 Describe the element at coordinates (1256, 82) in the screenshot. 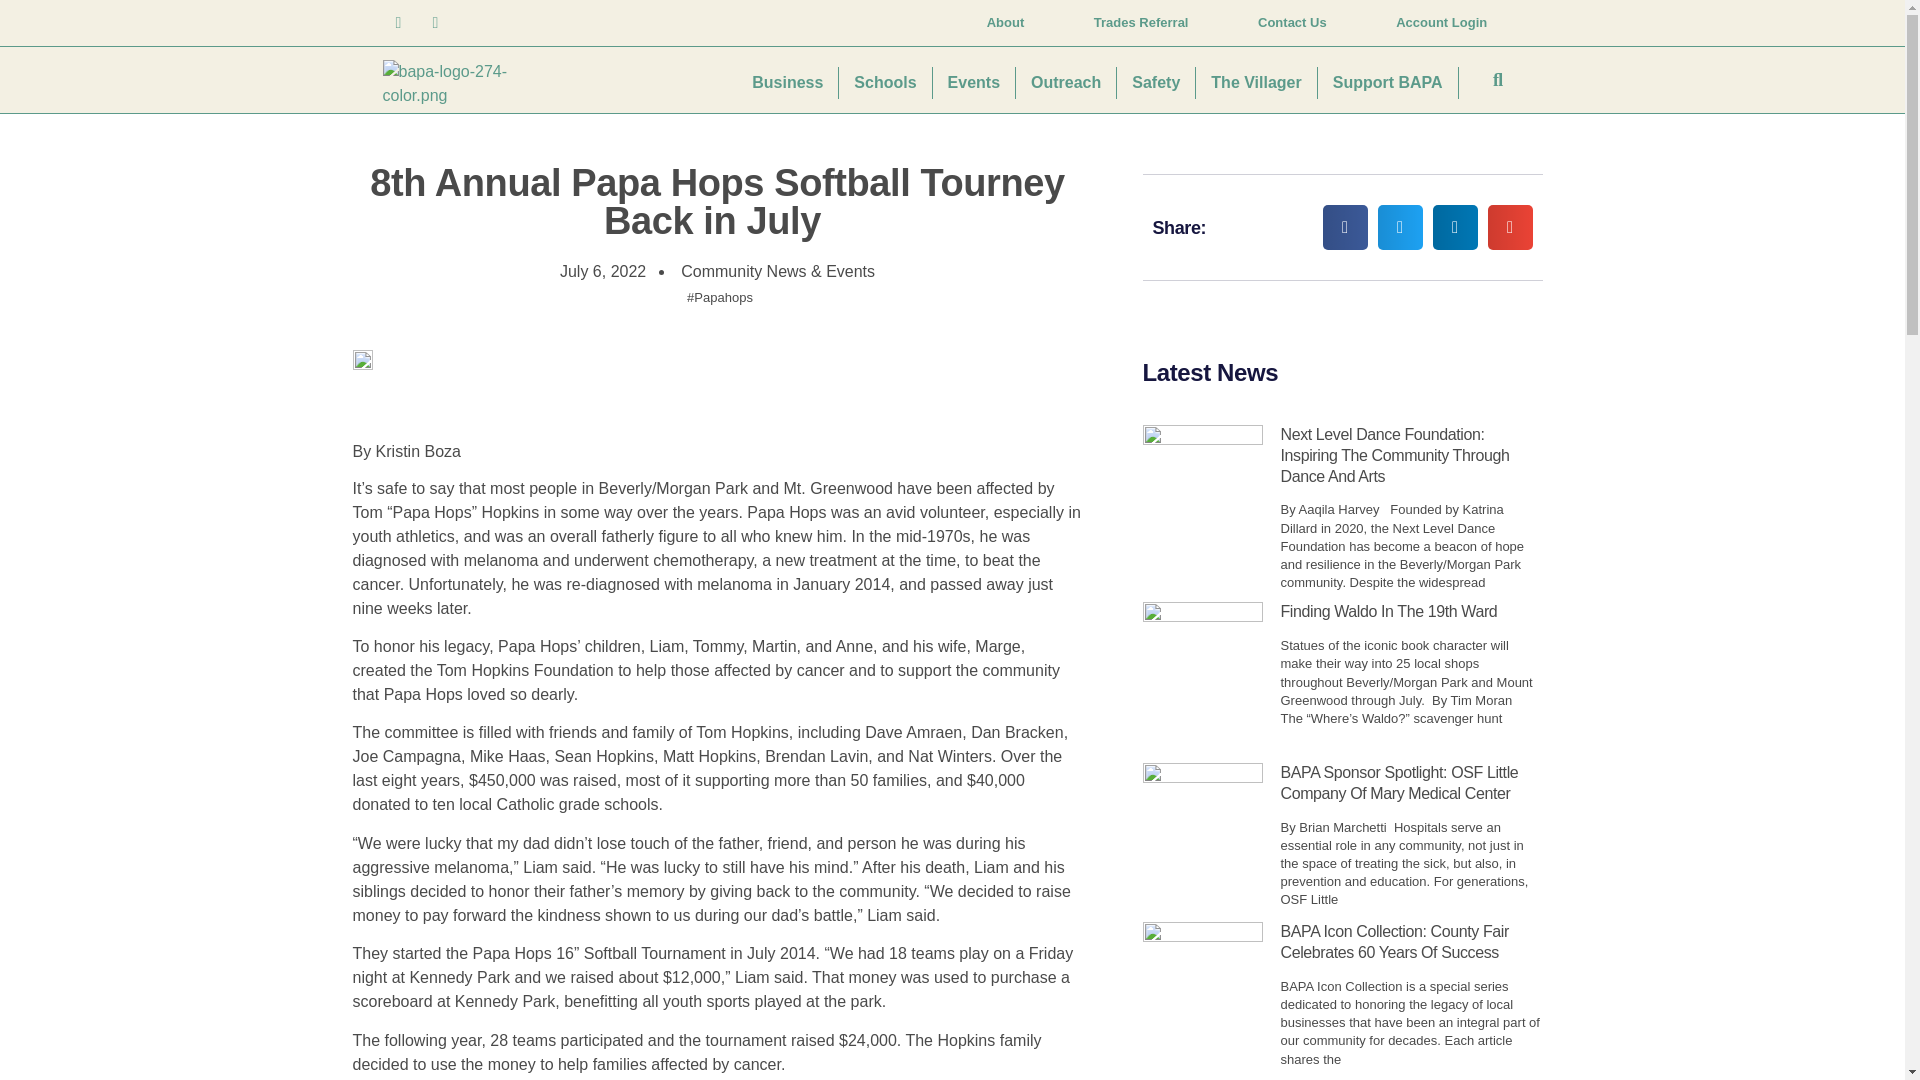

I see `The Villager` at that location.